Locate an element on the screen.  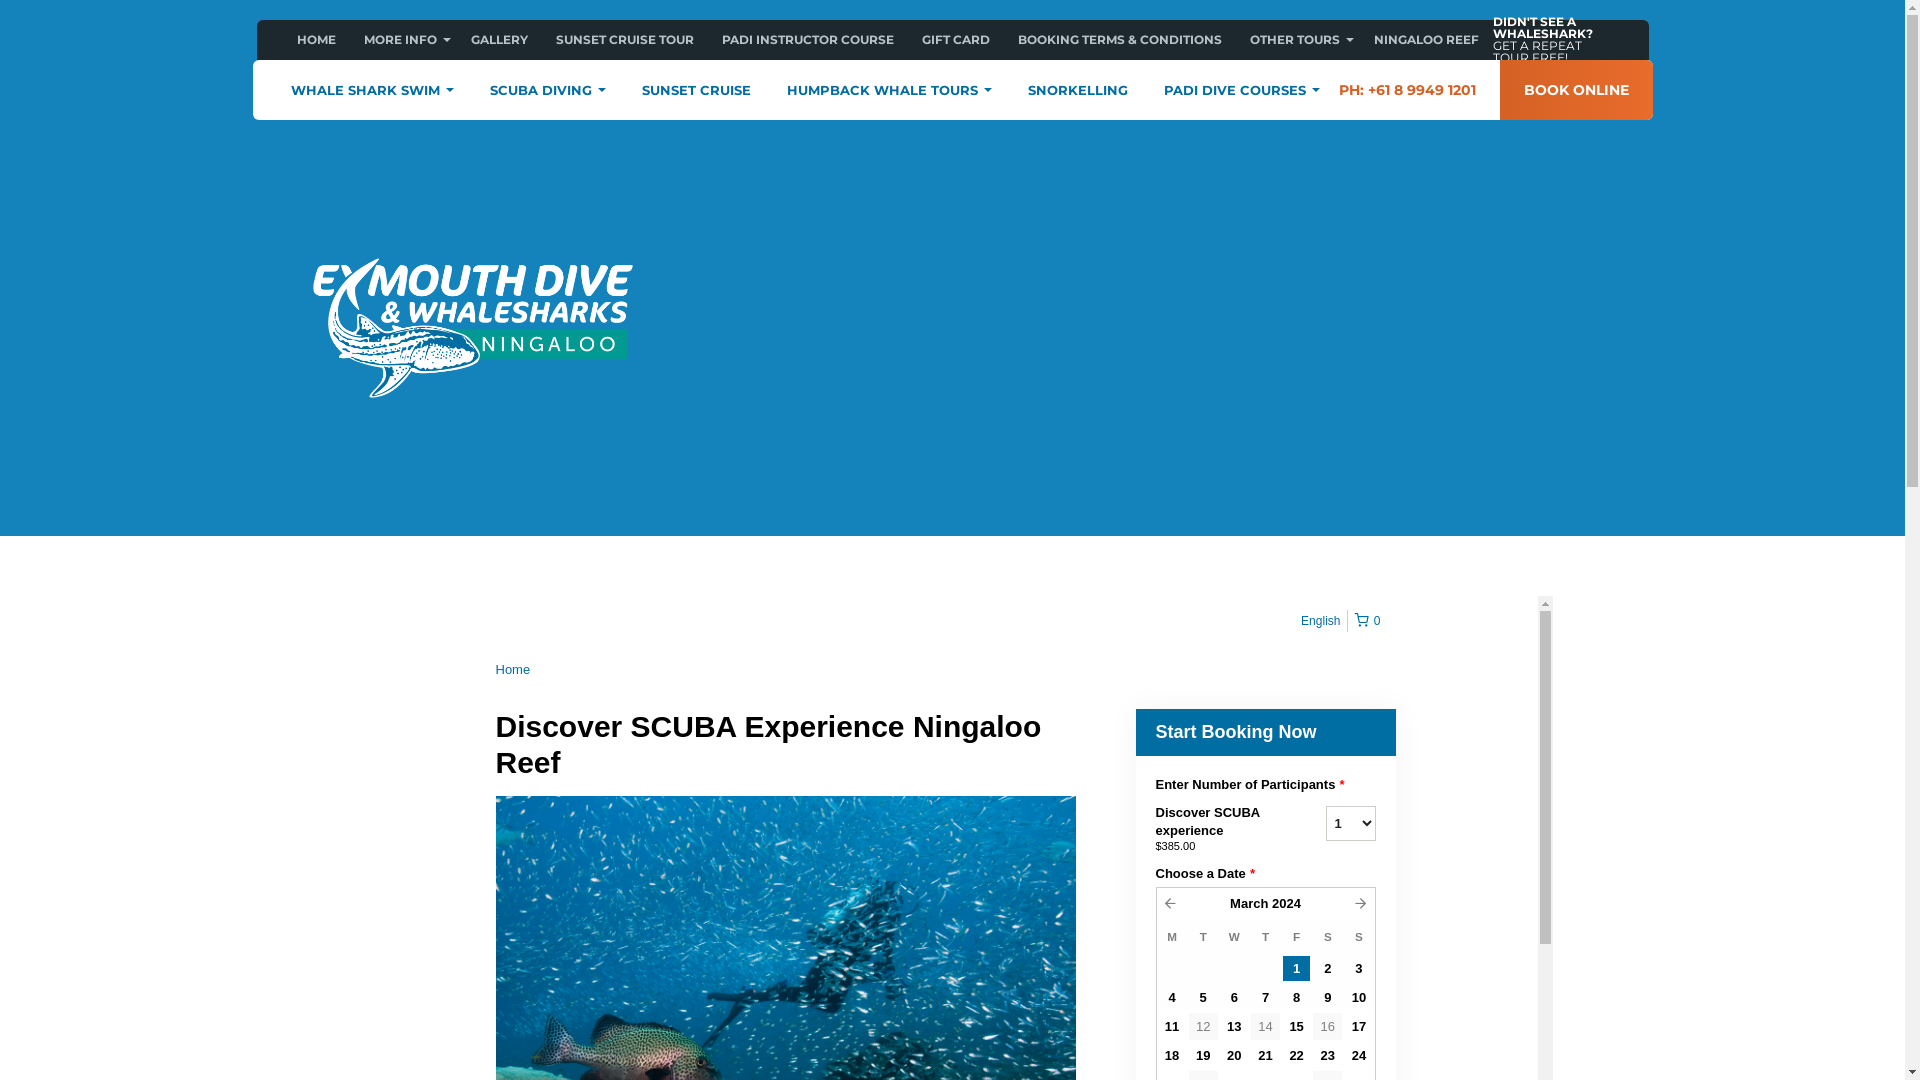
SUNSET CRUISE TOUR is located at coordinates (625, 40).